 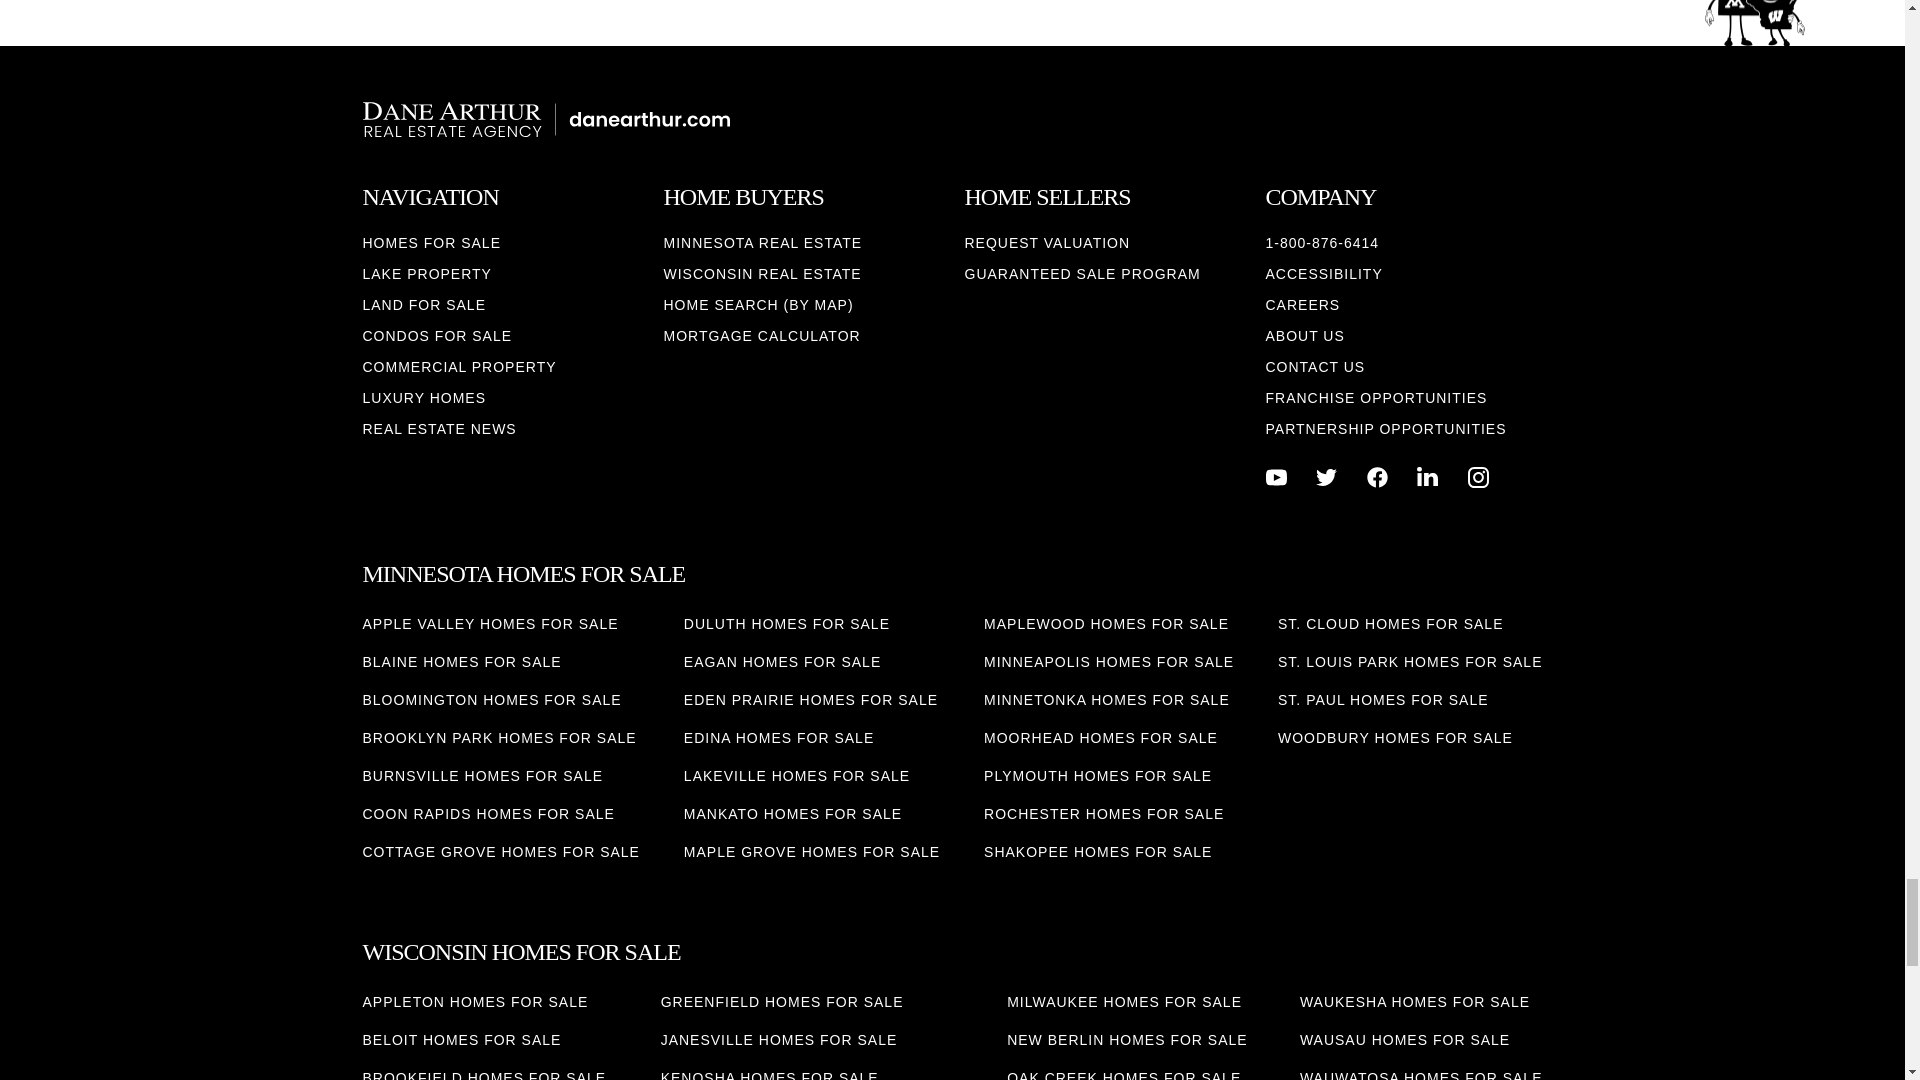 What do you see at coordinates (1378, 477) in the screenshot?
I see `FACEBOOK` at bounding box center [1378, 477].